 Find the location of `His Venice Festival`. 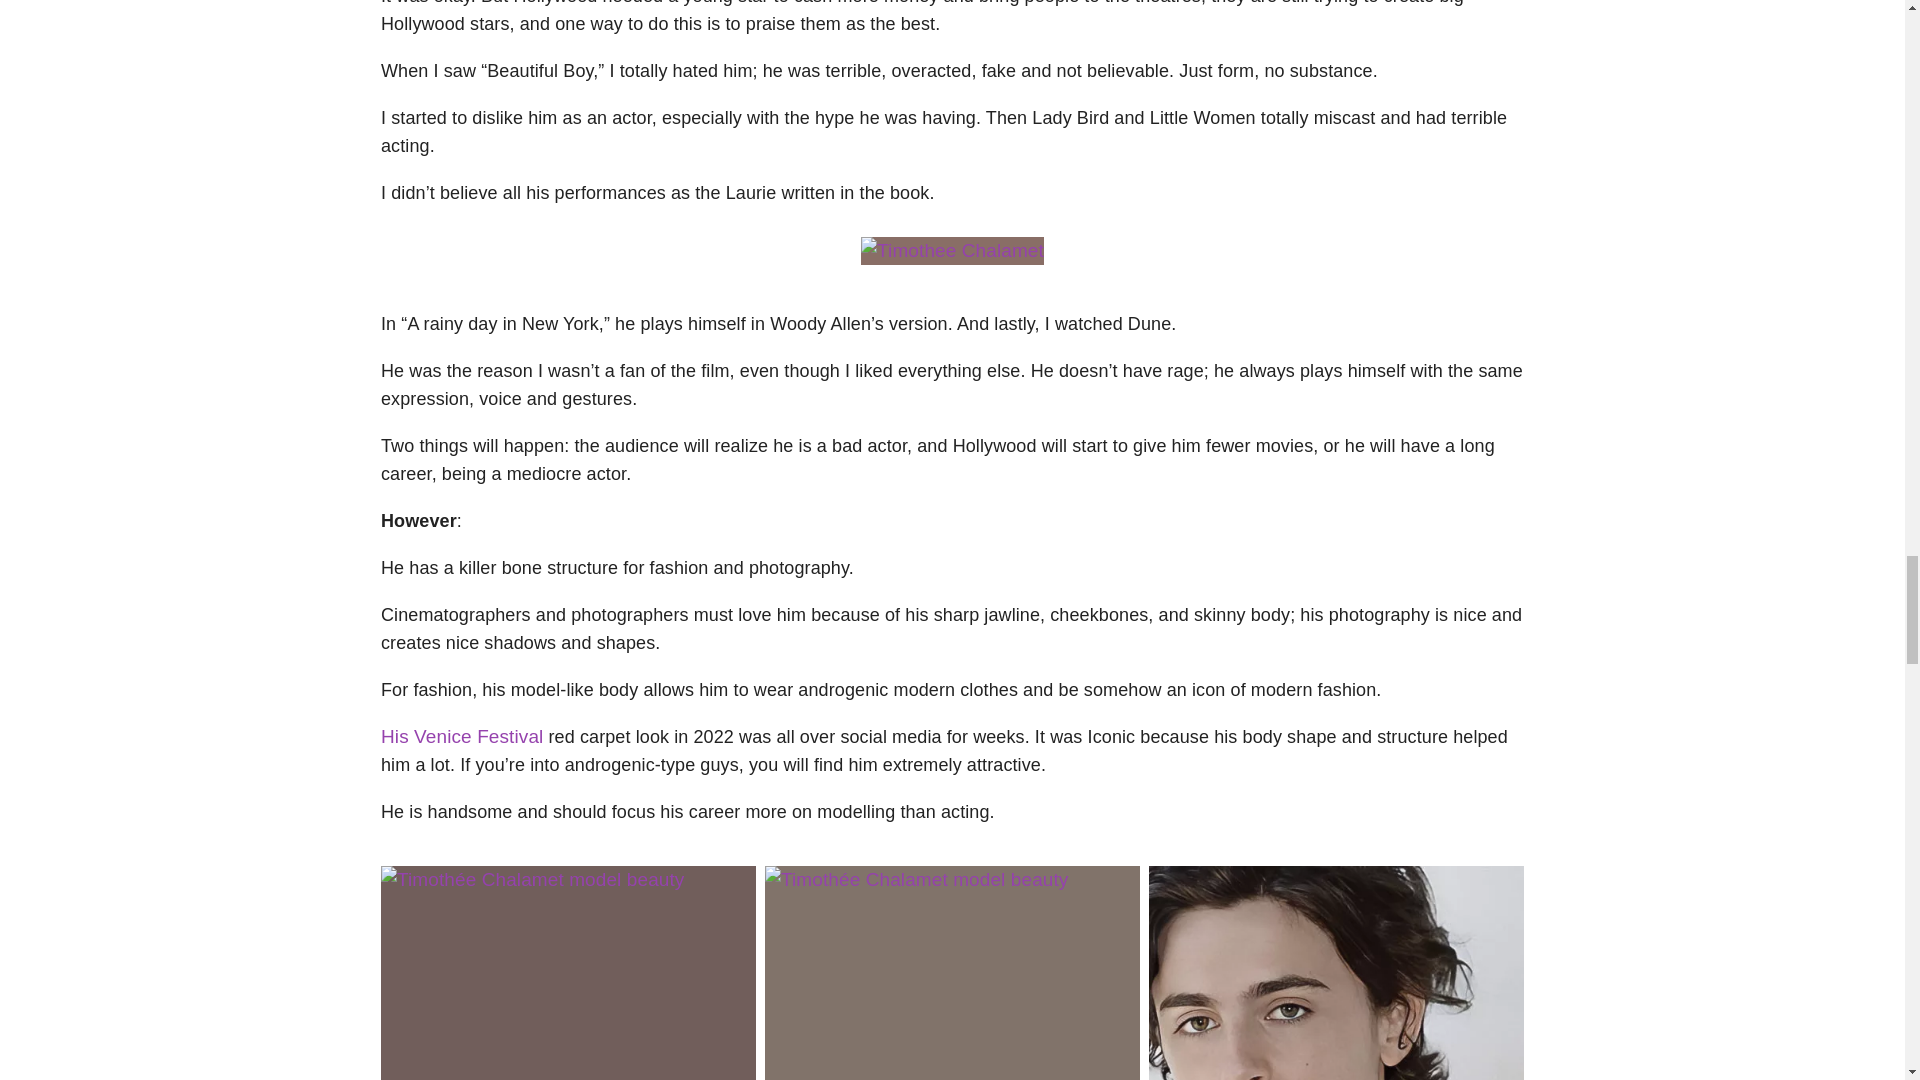

His Venice Festival is located at coordinates (462, 736).